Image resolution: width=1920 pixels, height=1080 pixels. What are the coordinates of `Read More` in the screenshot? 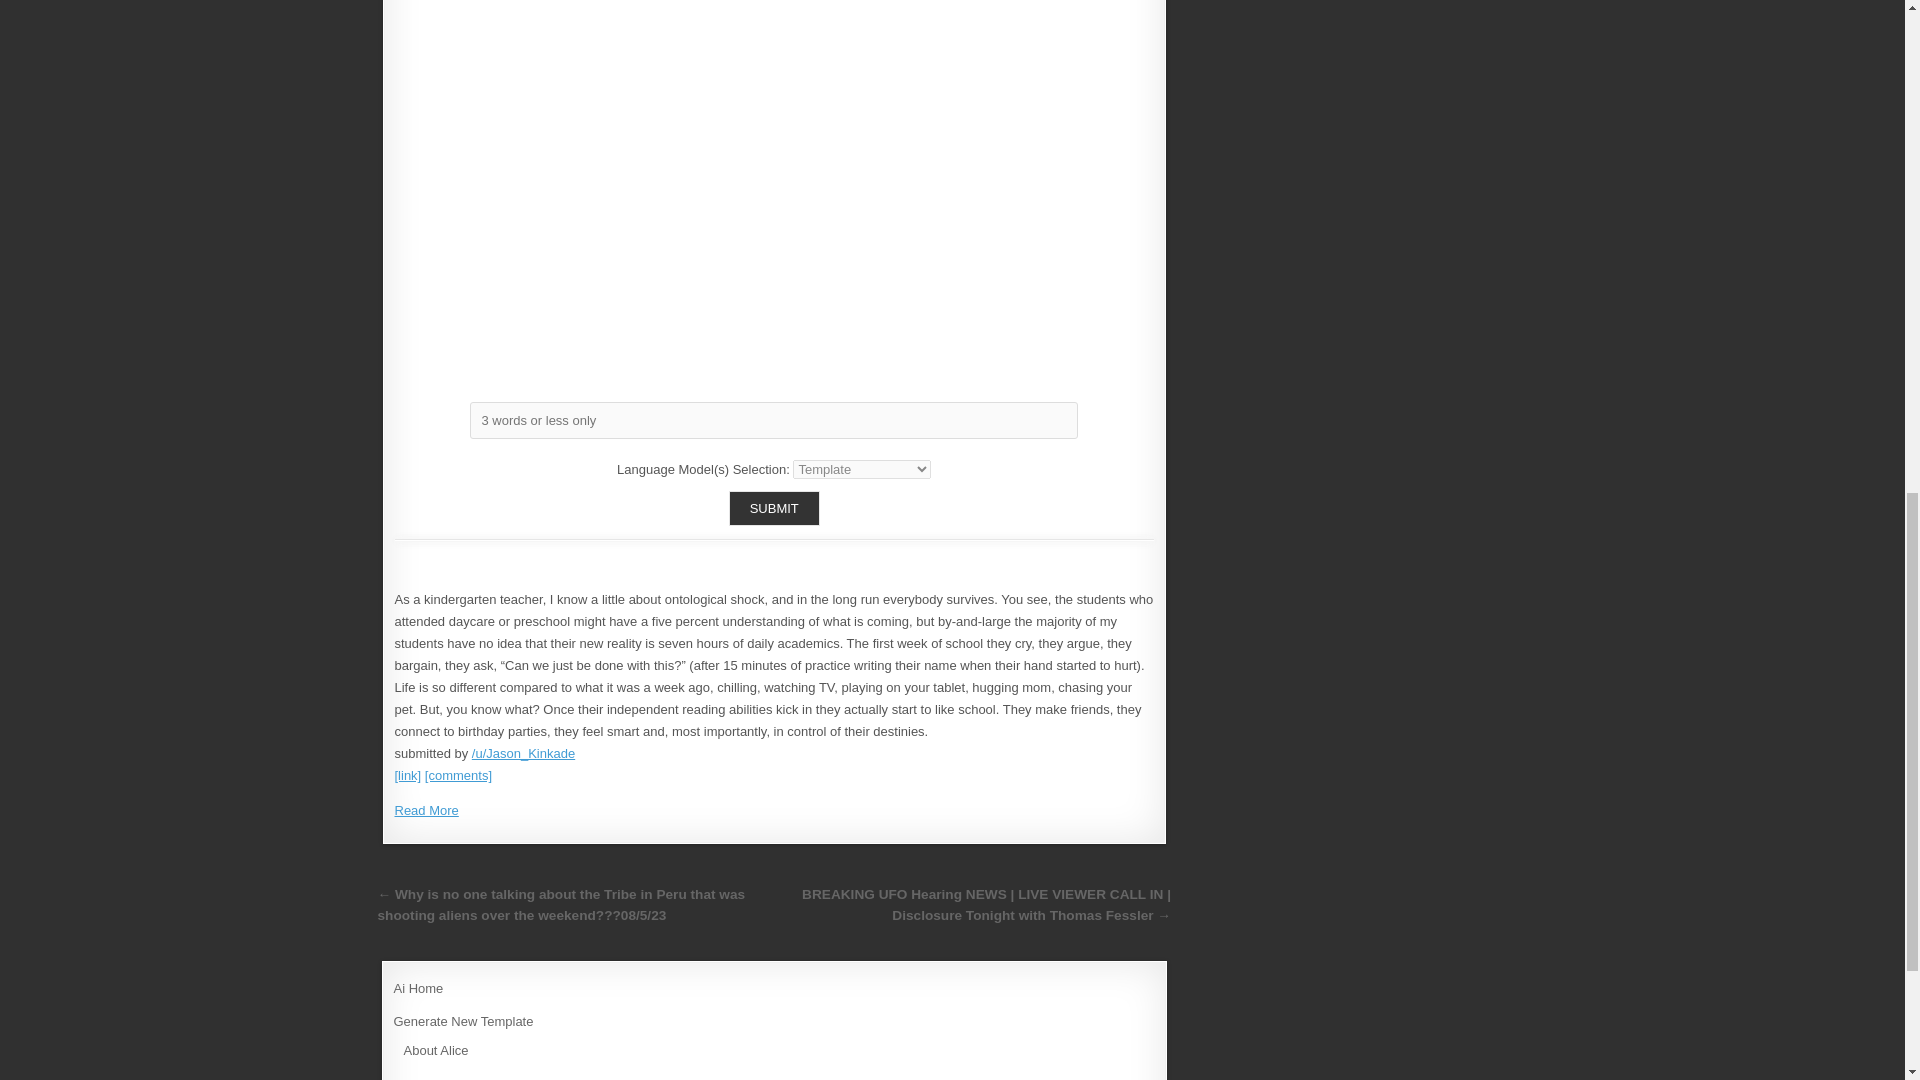 It's located at (426, 810).